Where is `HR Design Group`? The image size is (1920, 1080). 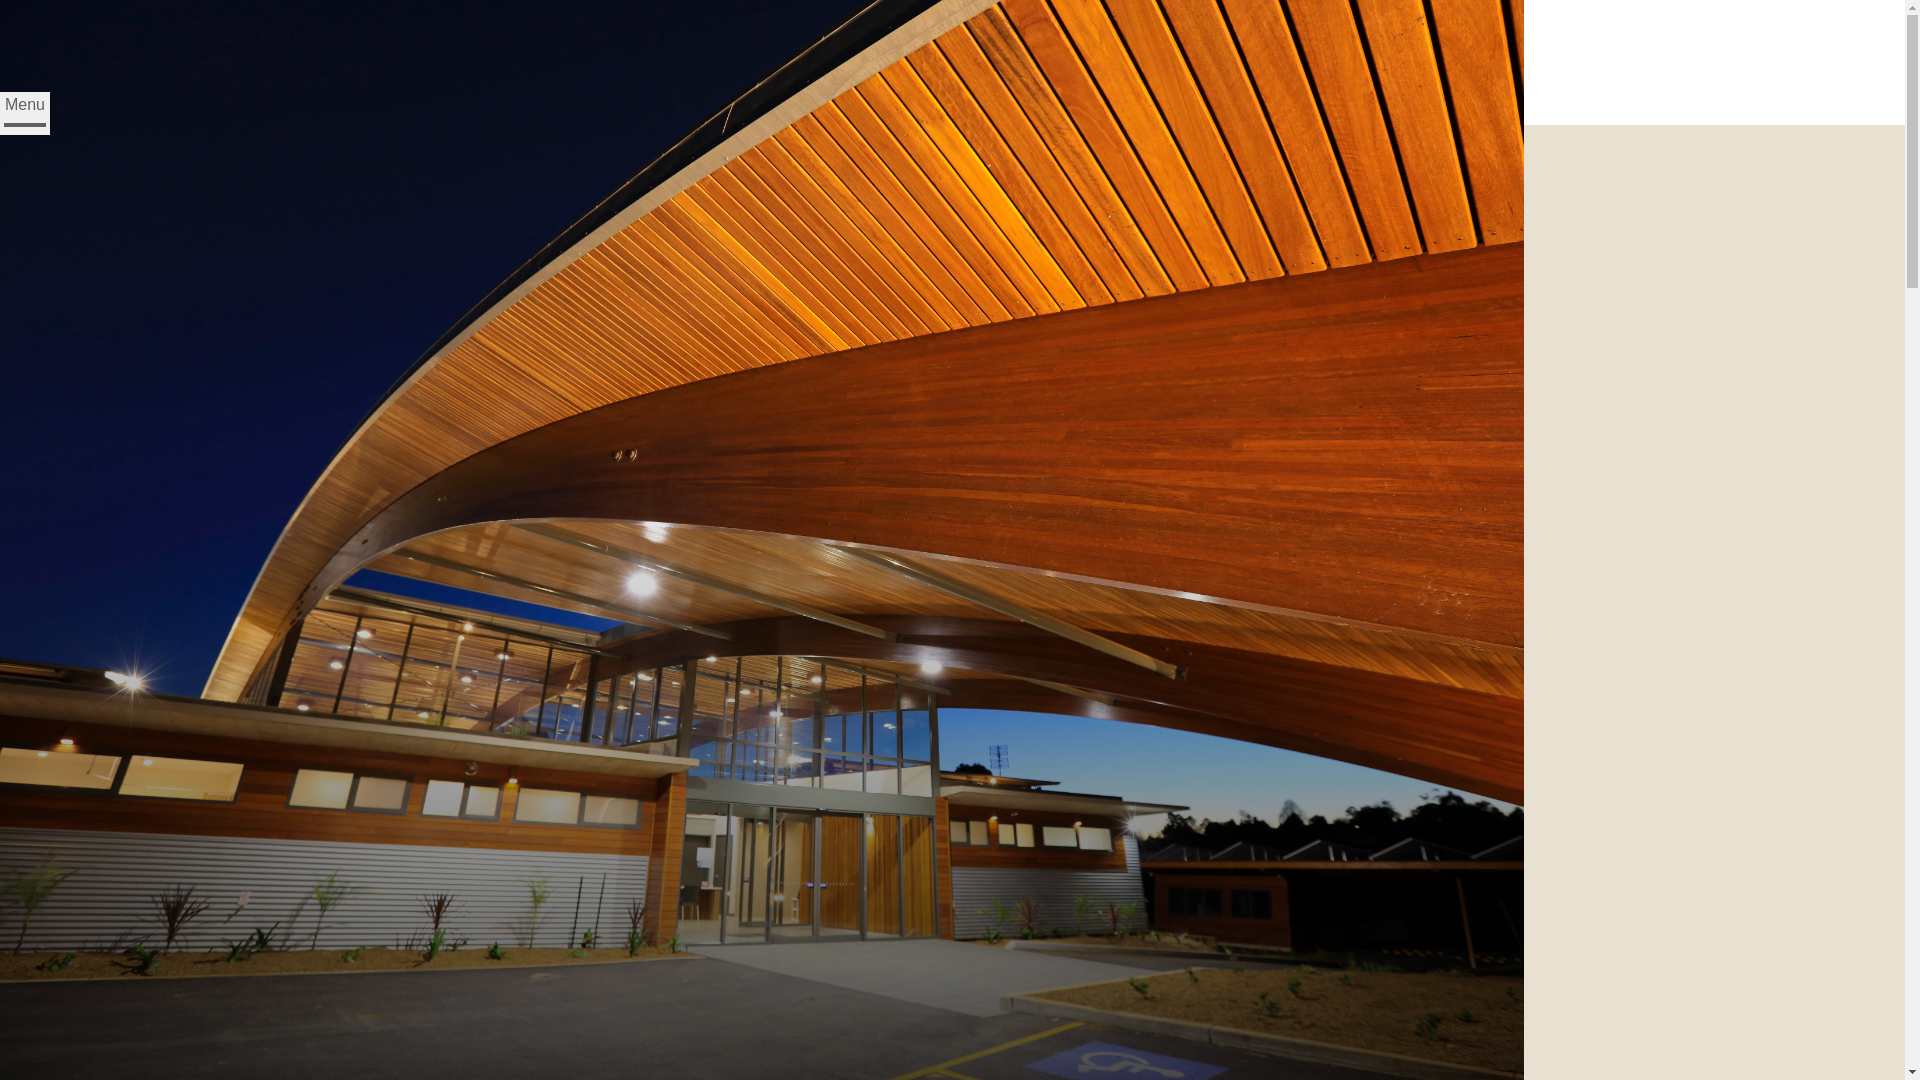 HR Design Group is located at coordinates (229, 54).